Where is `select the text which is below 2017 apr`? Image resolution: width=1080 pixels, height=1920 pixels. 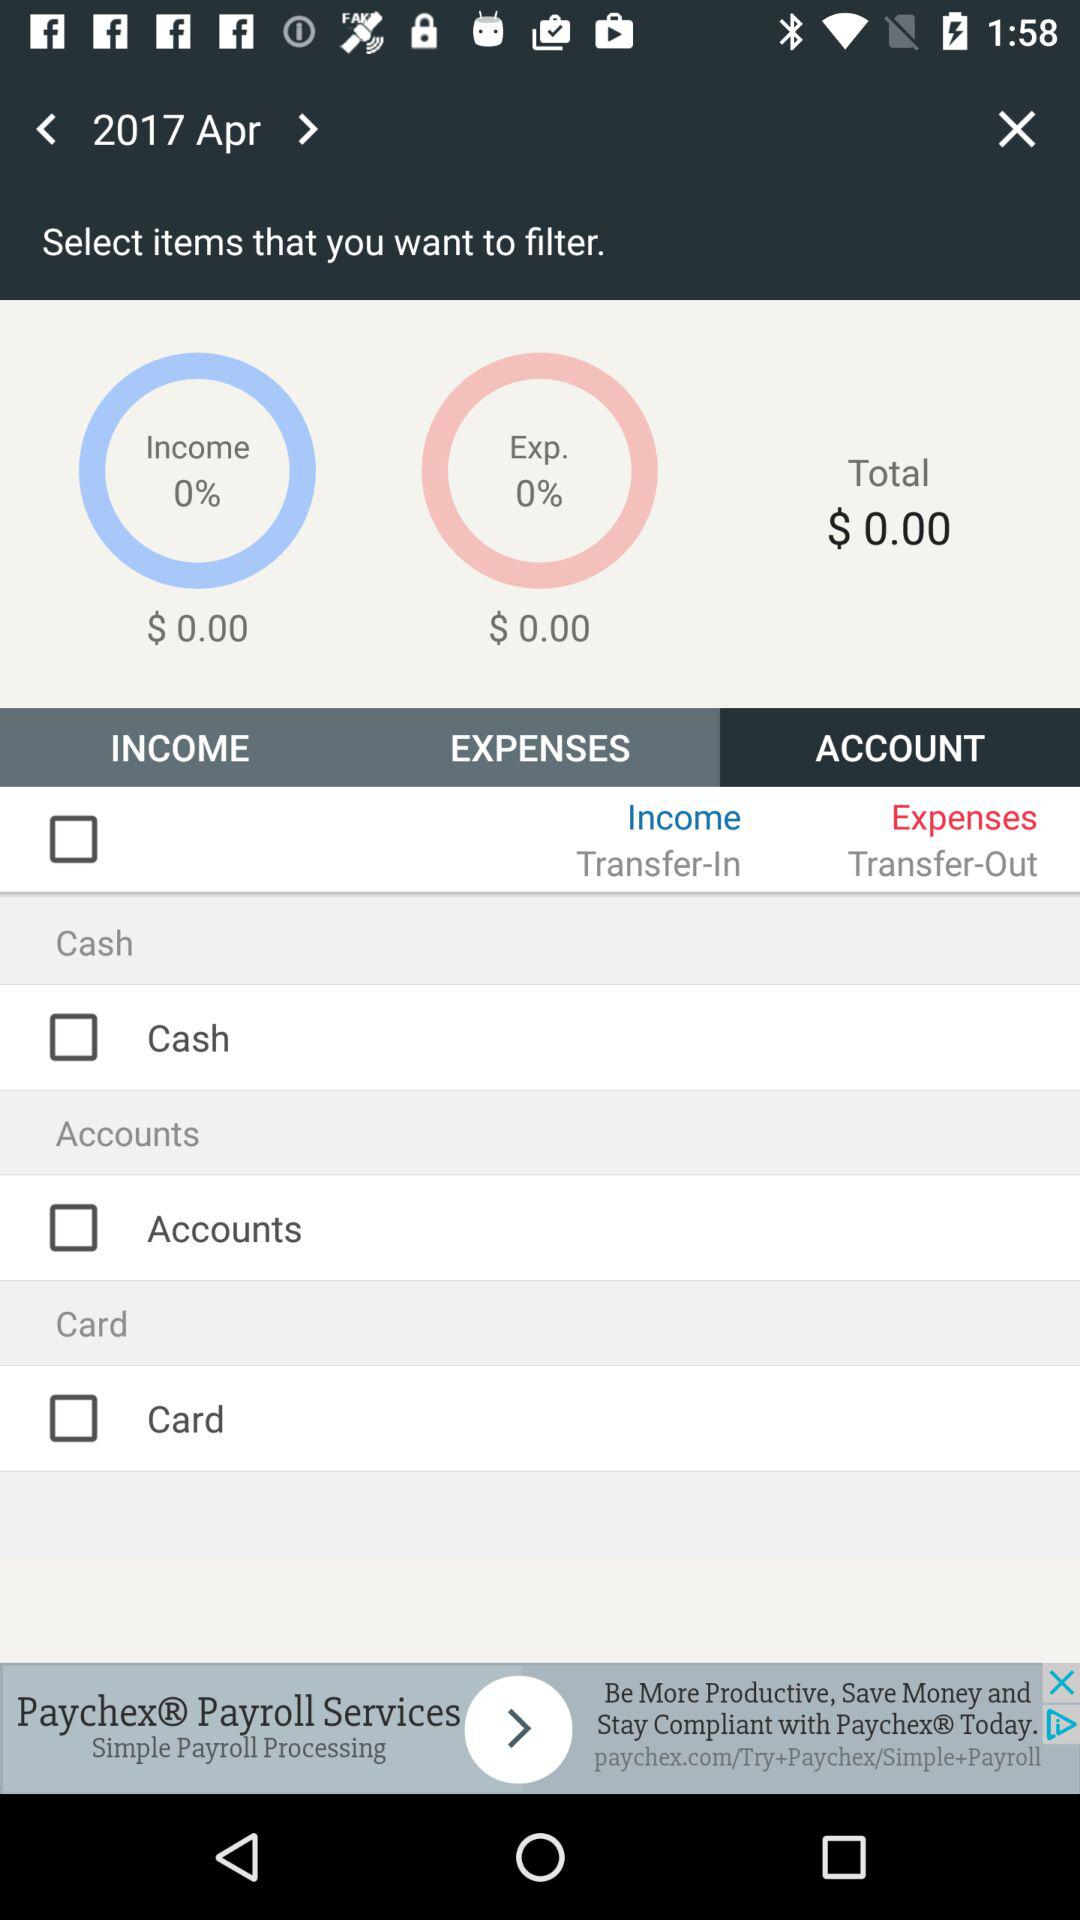 select the text which is below 2017 apr is located at coordinates (675, 246).